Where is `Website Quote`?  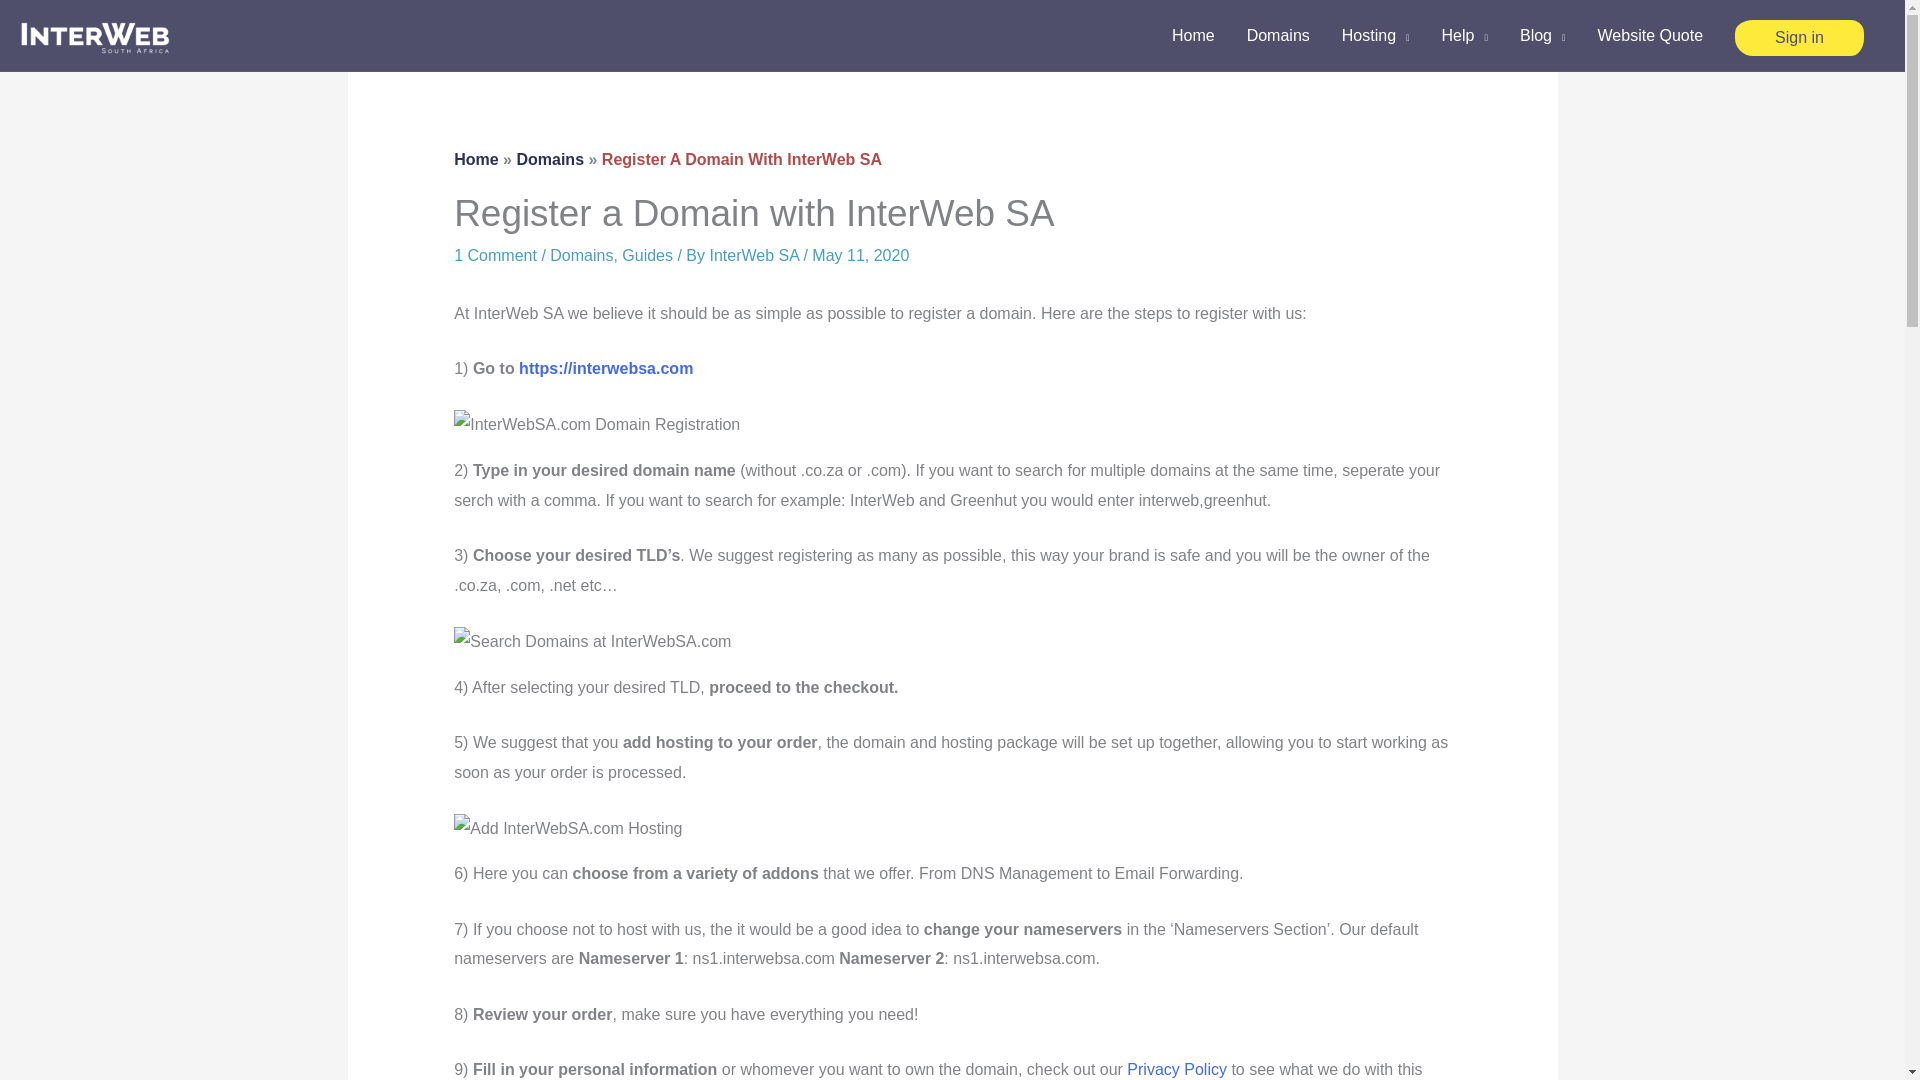
Website Quote is located at coordinates (1651, 36).